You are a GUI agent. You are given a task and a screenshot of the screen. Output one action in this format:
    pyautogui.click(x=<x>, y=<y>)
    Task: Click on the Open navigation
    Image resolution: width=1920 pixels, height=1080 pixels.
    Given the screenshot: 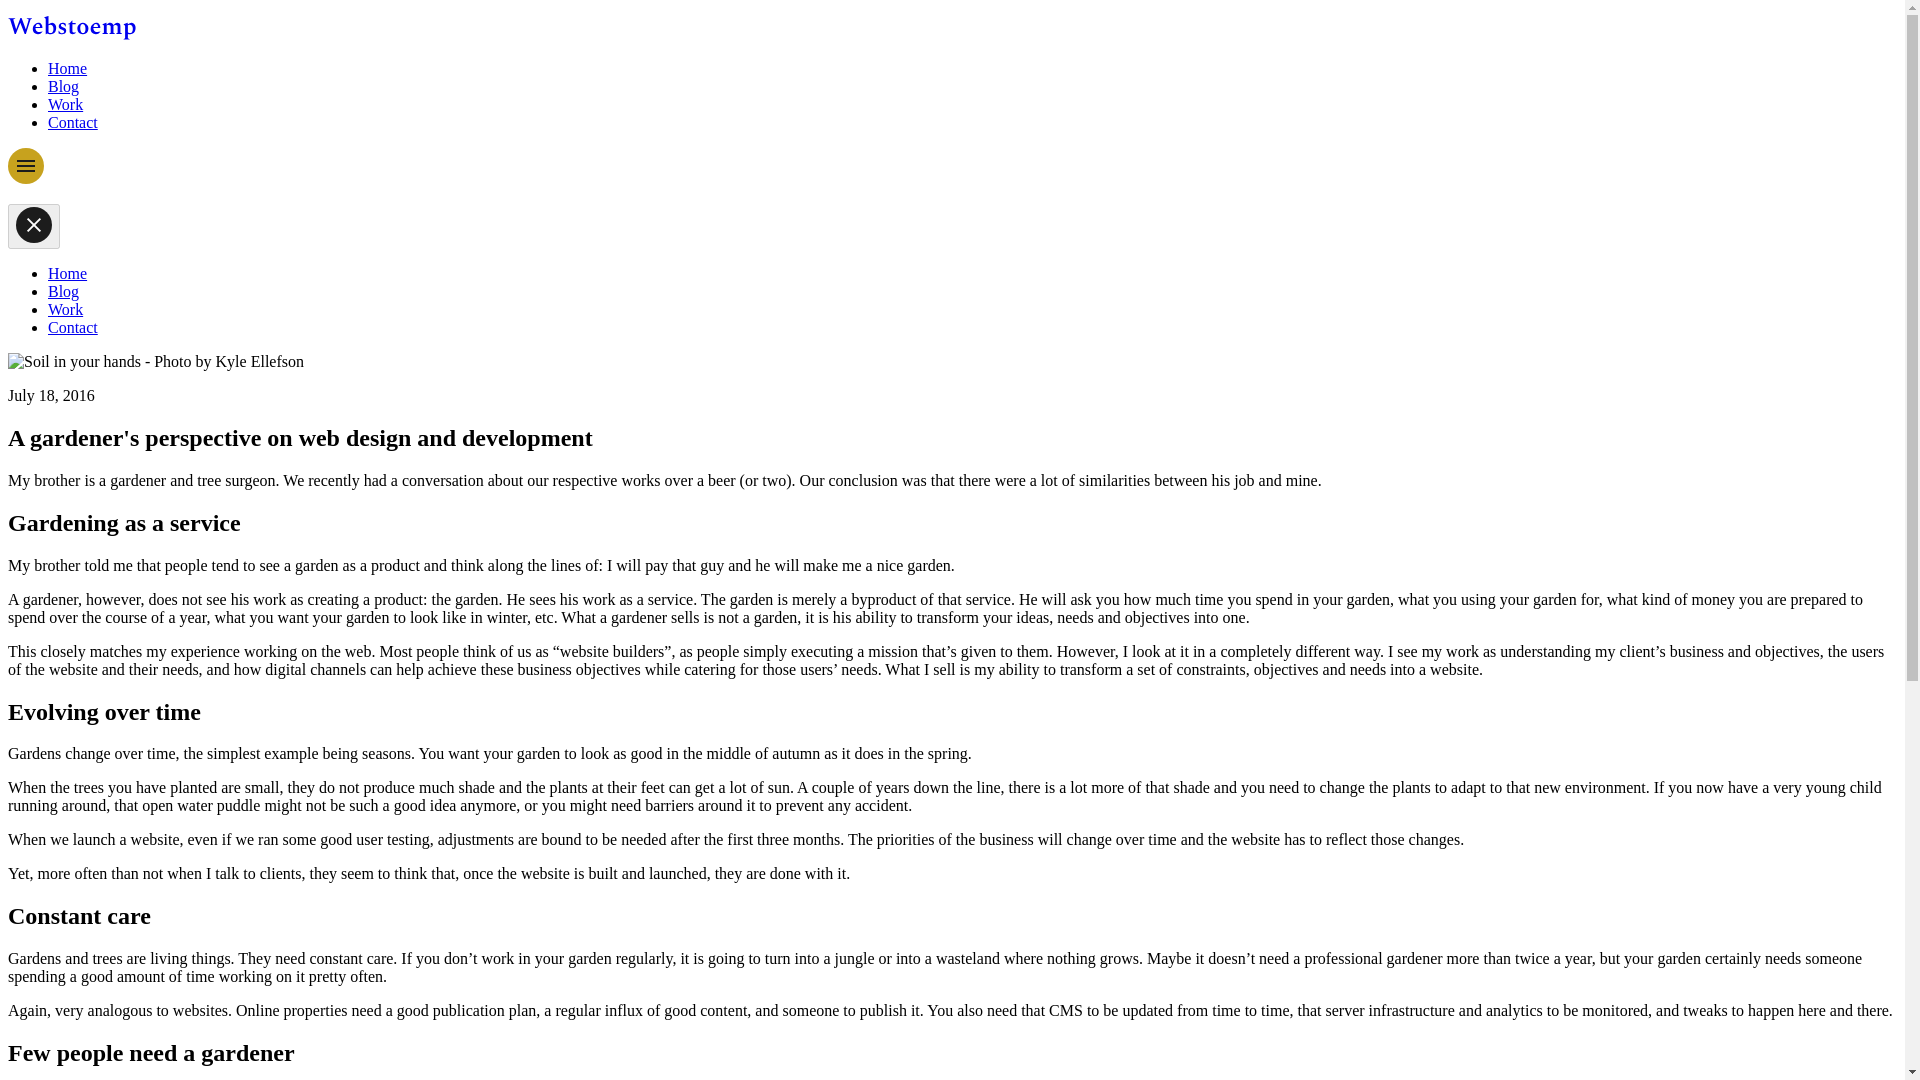 What is the action you would take?
    pyautogui.click(x=26, y=165)
    